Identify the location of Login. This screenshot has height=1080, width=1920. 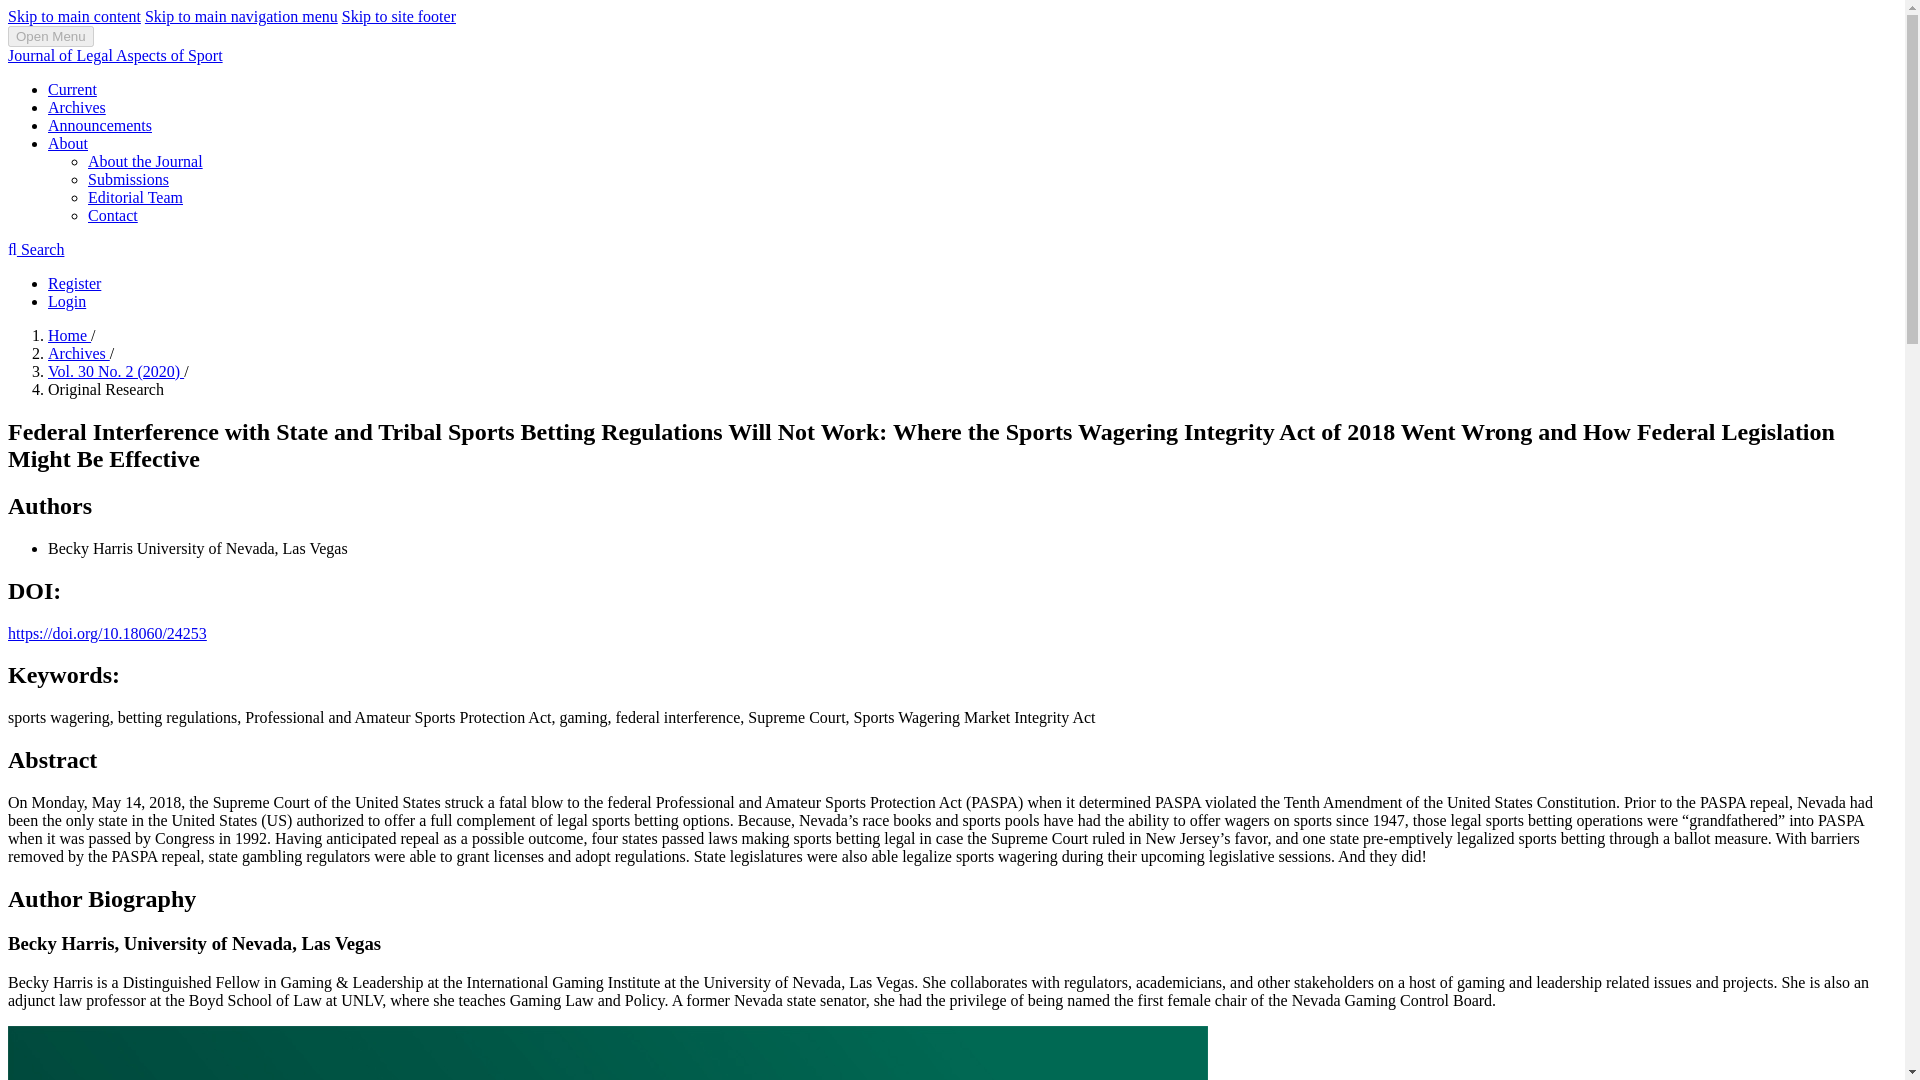
(67, 300).